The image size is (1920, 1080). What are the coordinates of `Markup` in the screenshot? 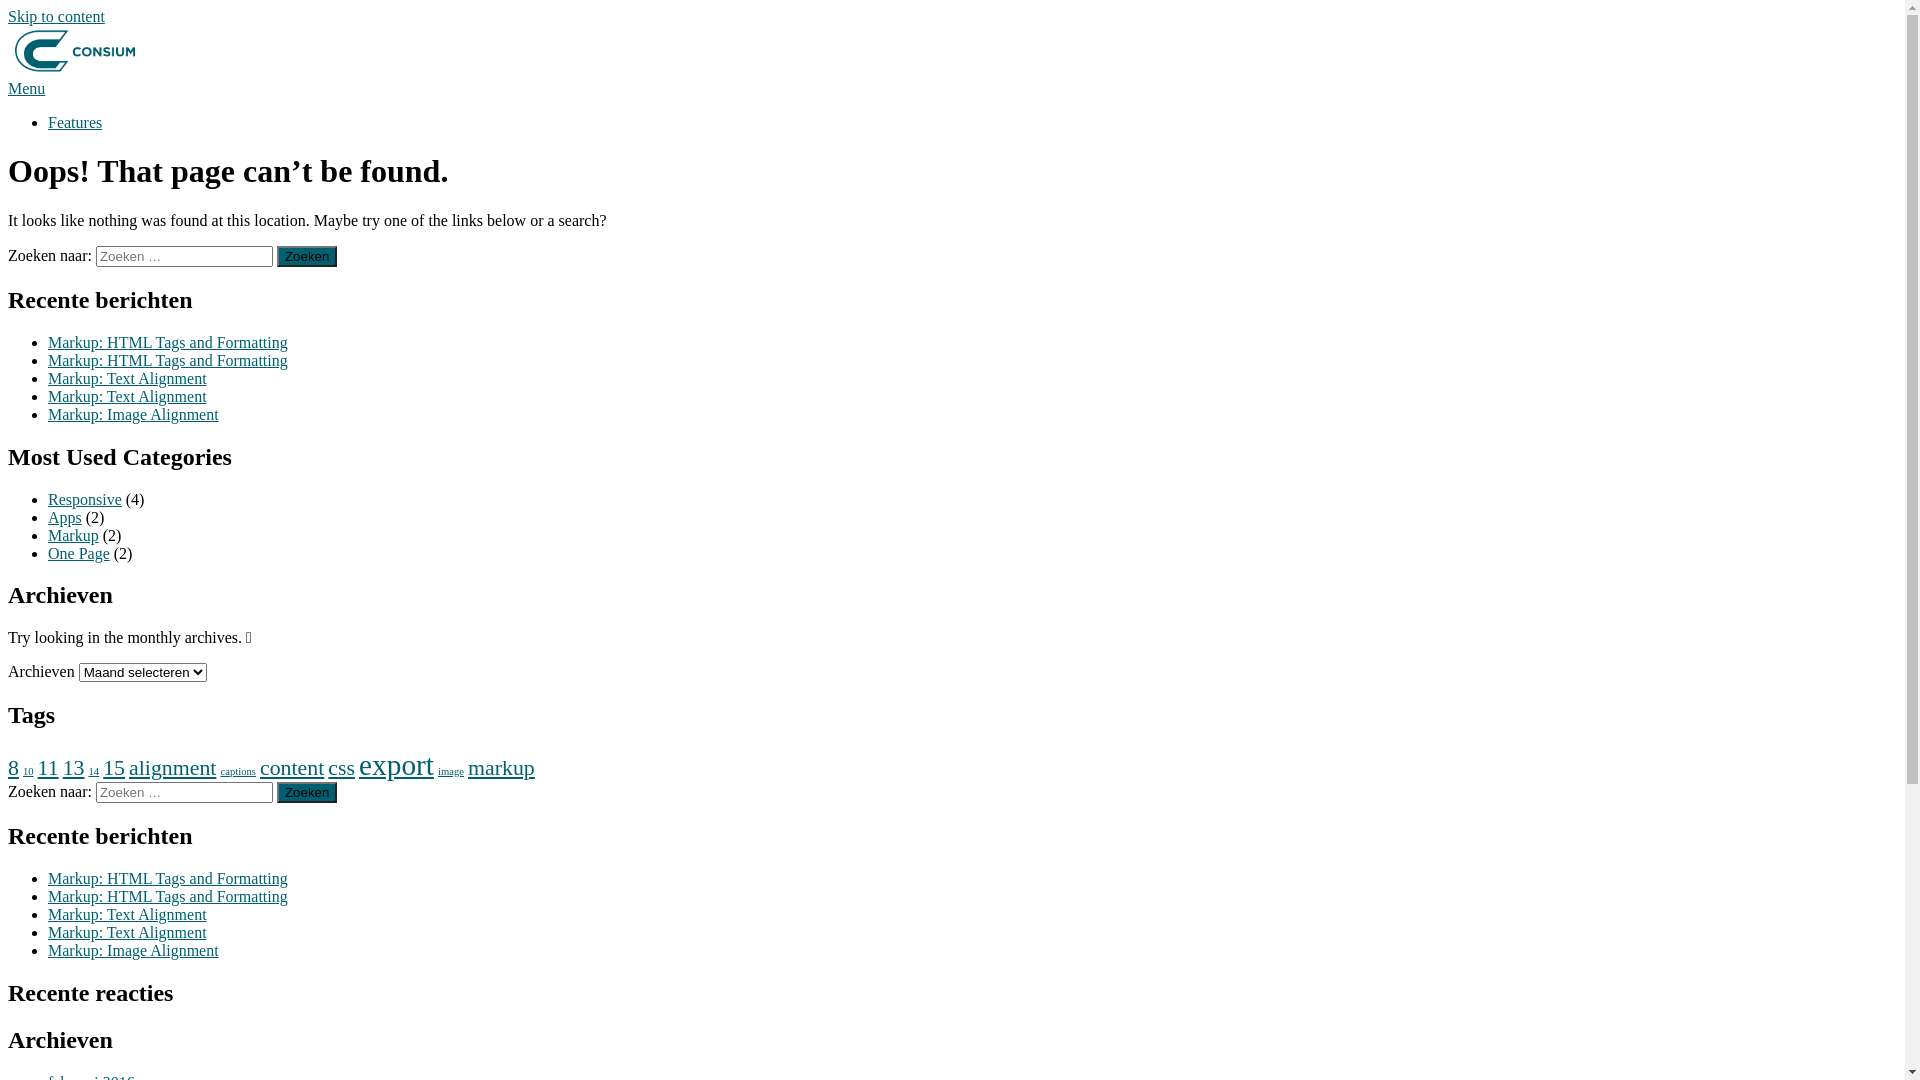 It's located at (74, 534).